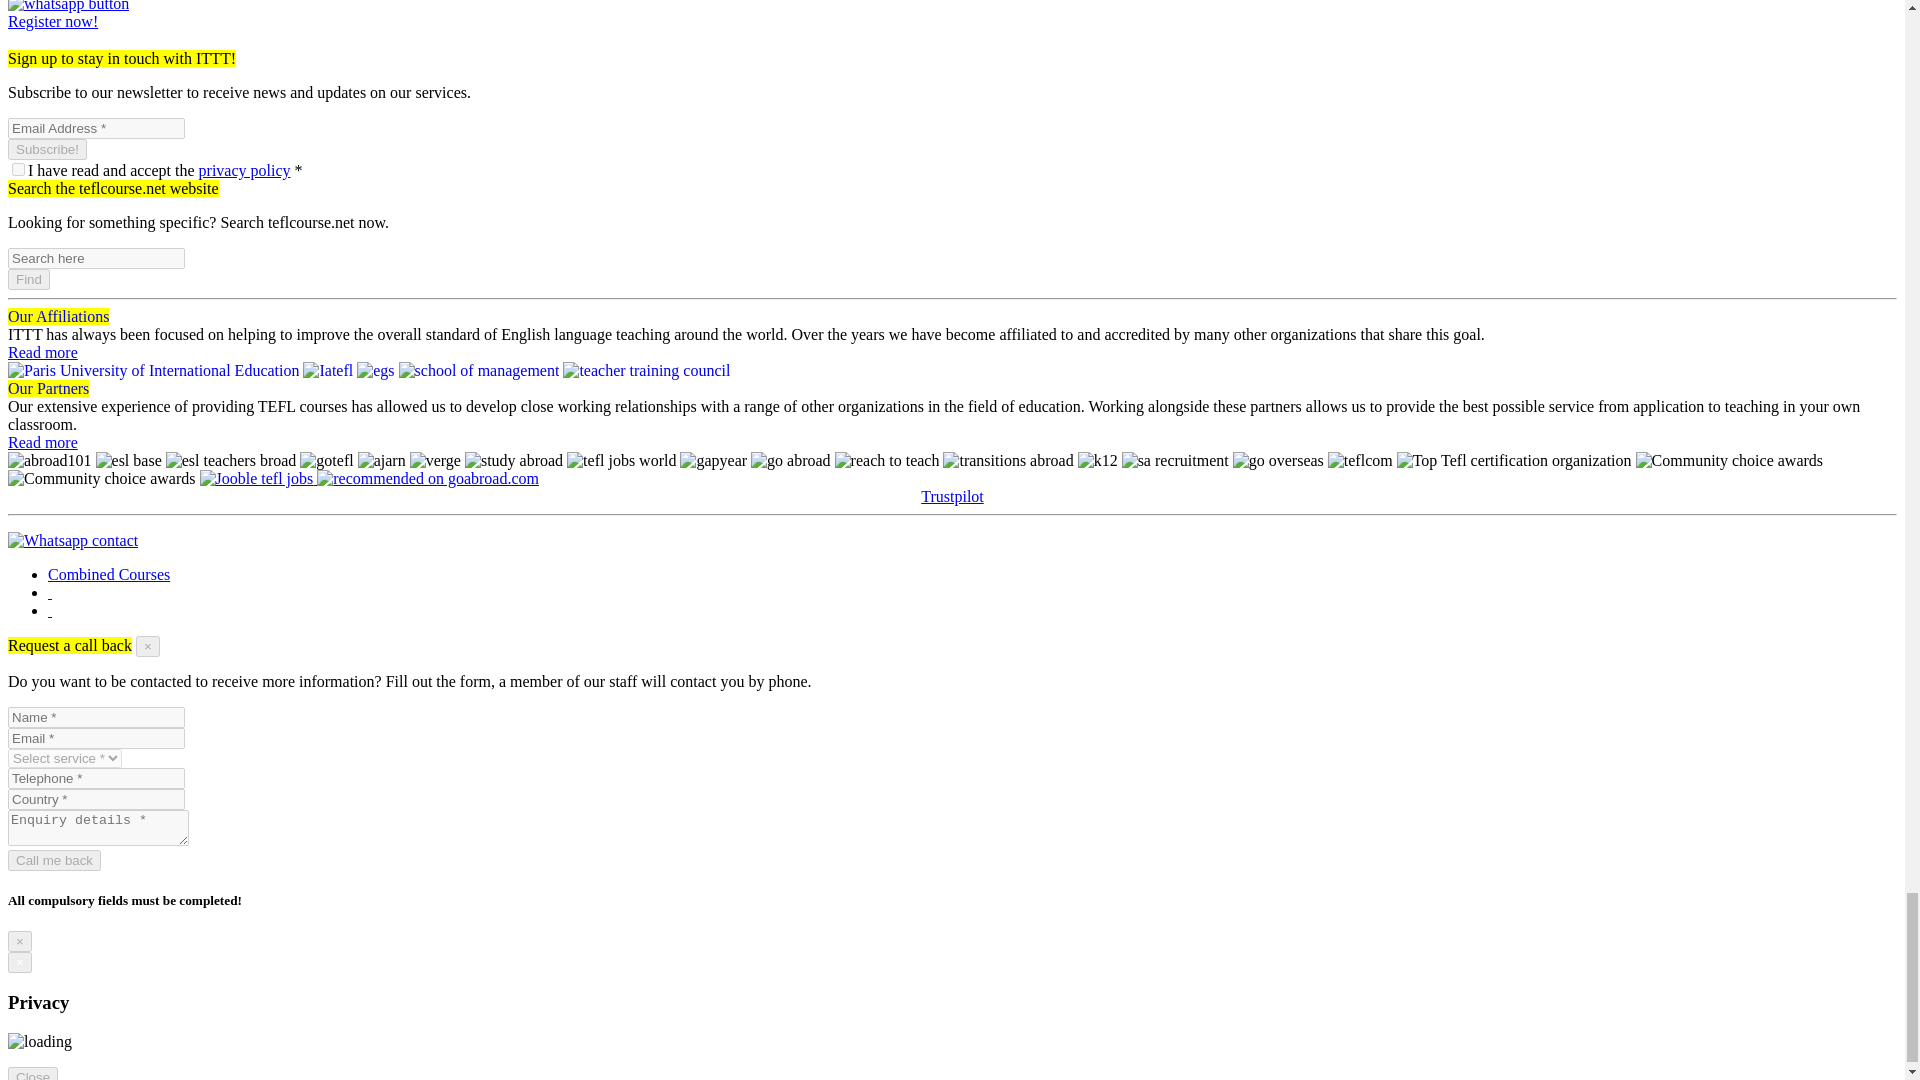 The width and height of the screenshot is (1920, 1080). Describe the element at coordinates (646, 370) in the screenshot. I see `teacher training council` at that location.